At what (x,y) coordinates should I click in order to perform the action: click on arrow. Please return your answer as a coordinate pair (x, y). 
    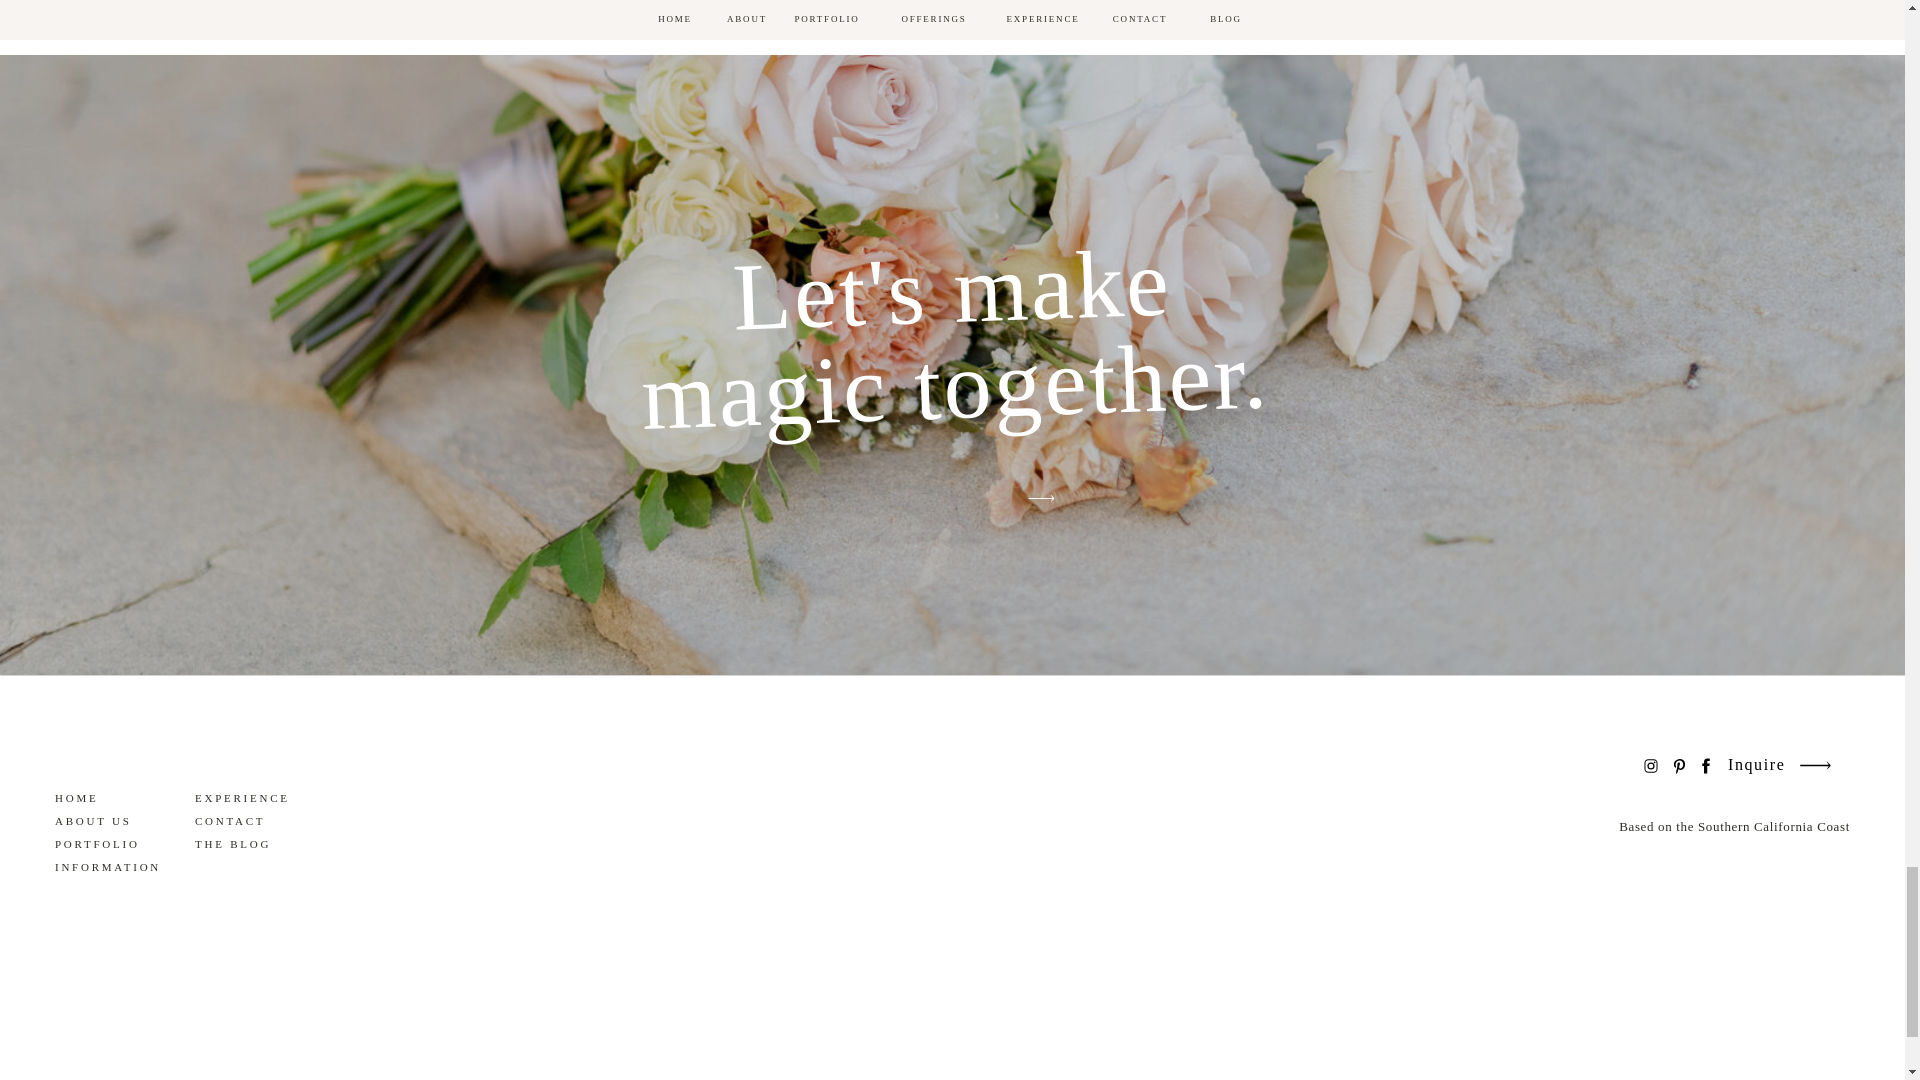
    Looking at the image, I should click on (1041, 498).